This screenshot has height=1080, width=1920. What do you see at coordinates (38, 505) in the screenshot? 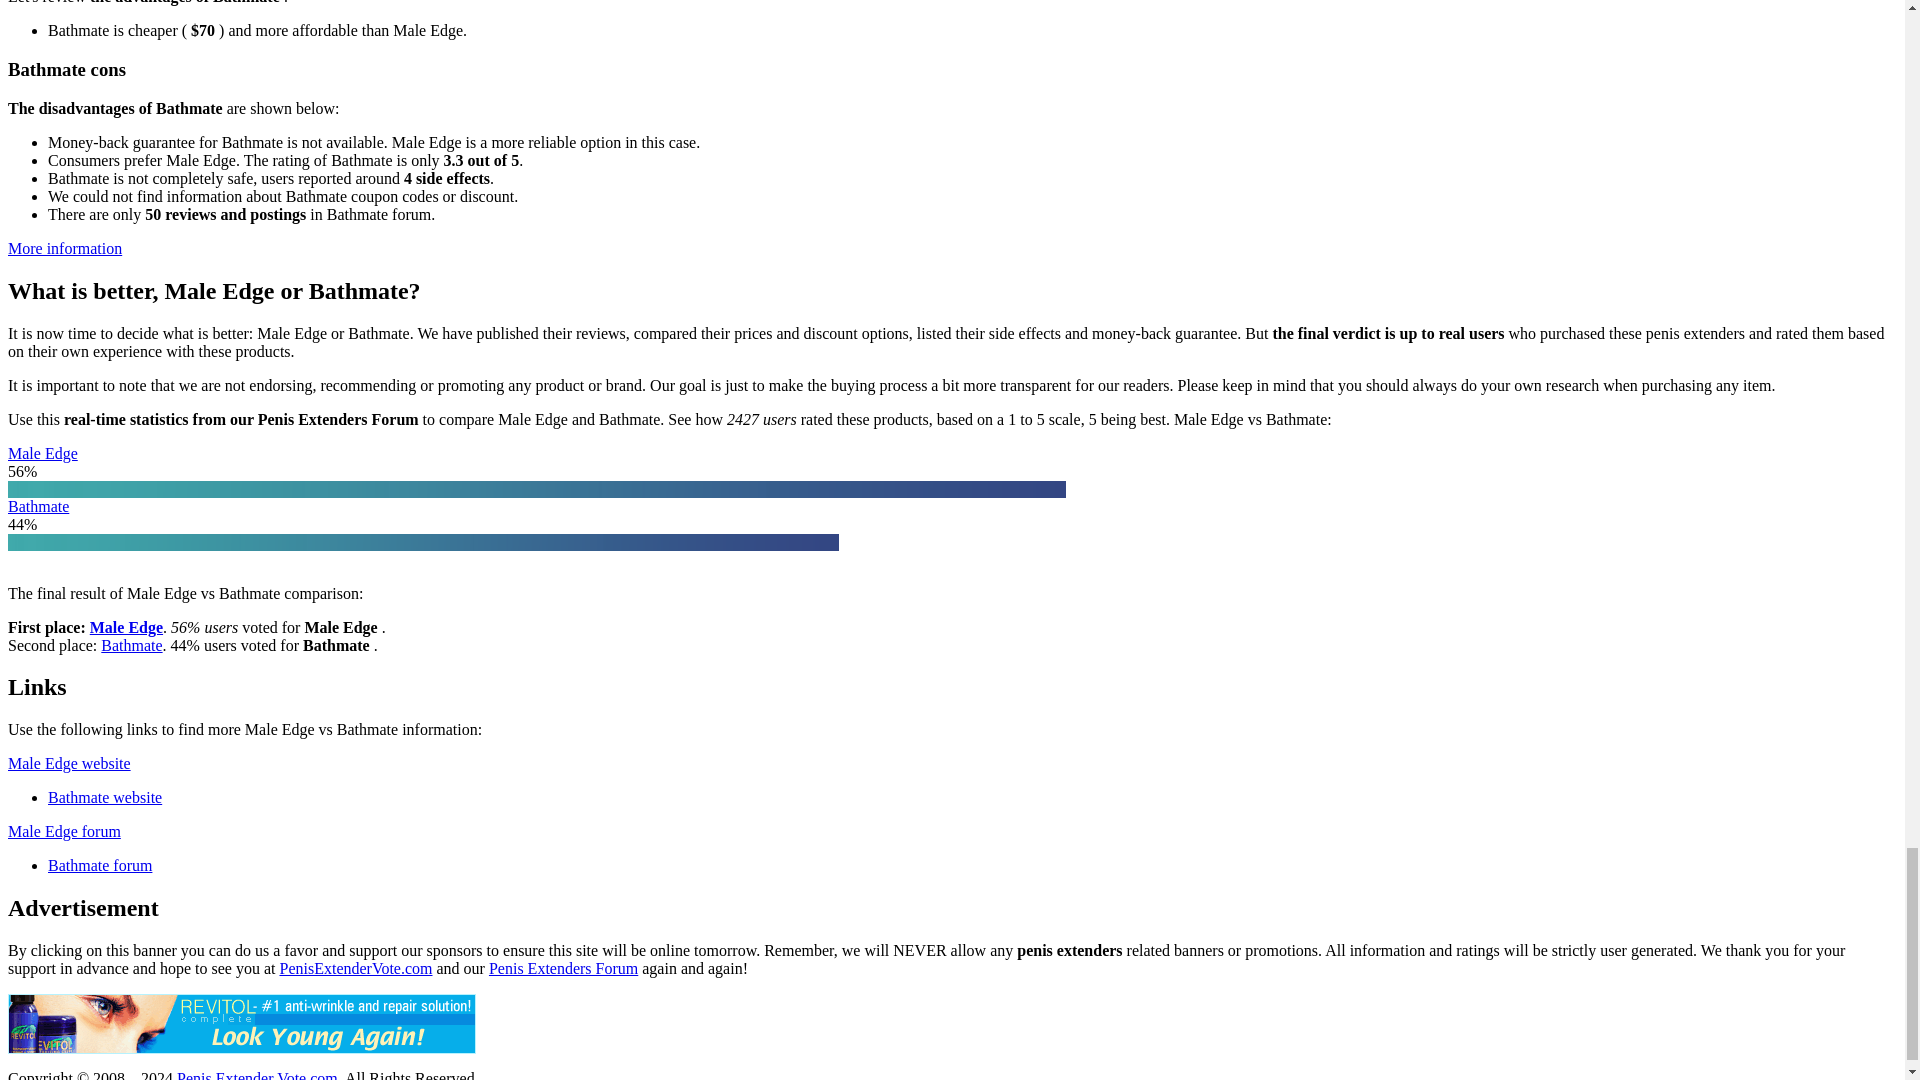
I see `Bathmate` at bounding box center [38, 505].